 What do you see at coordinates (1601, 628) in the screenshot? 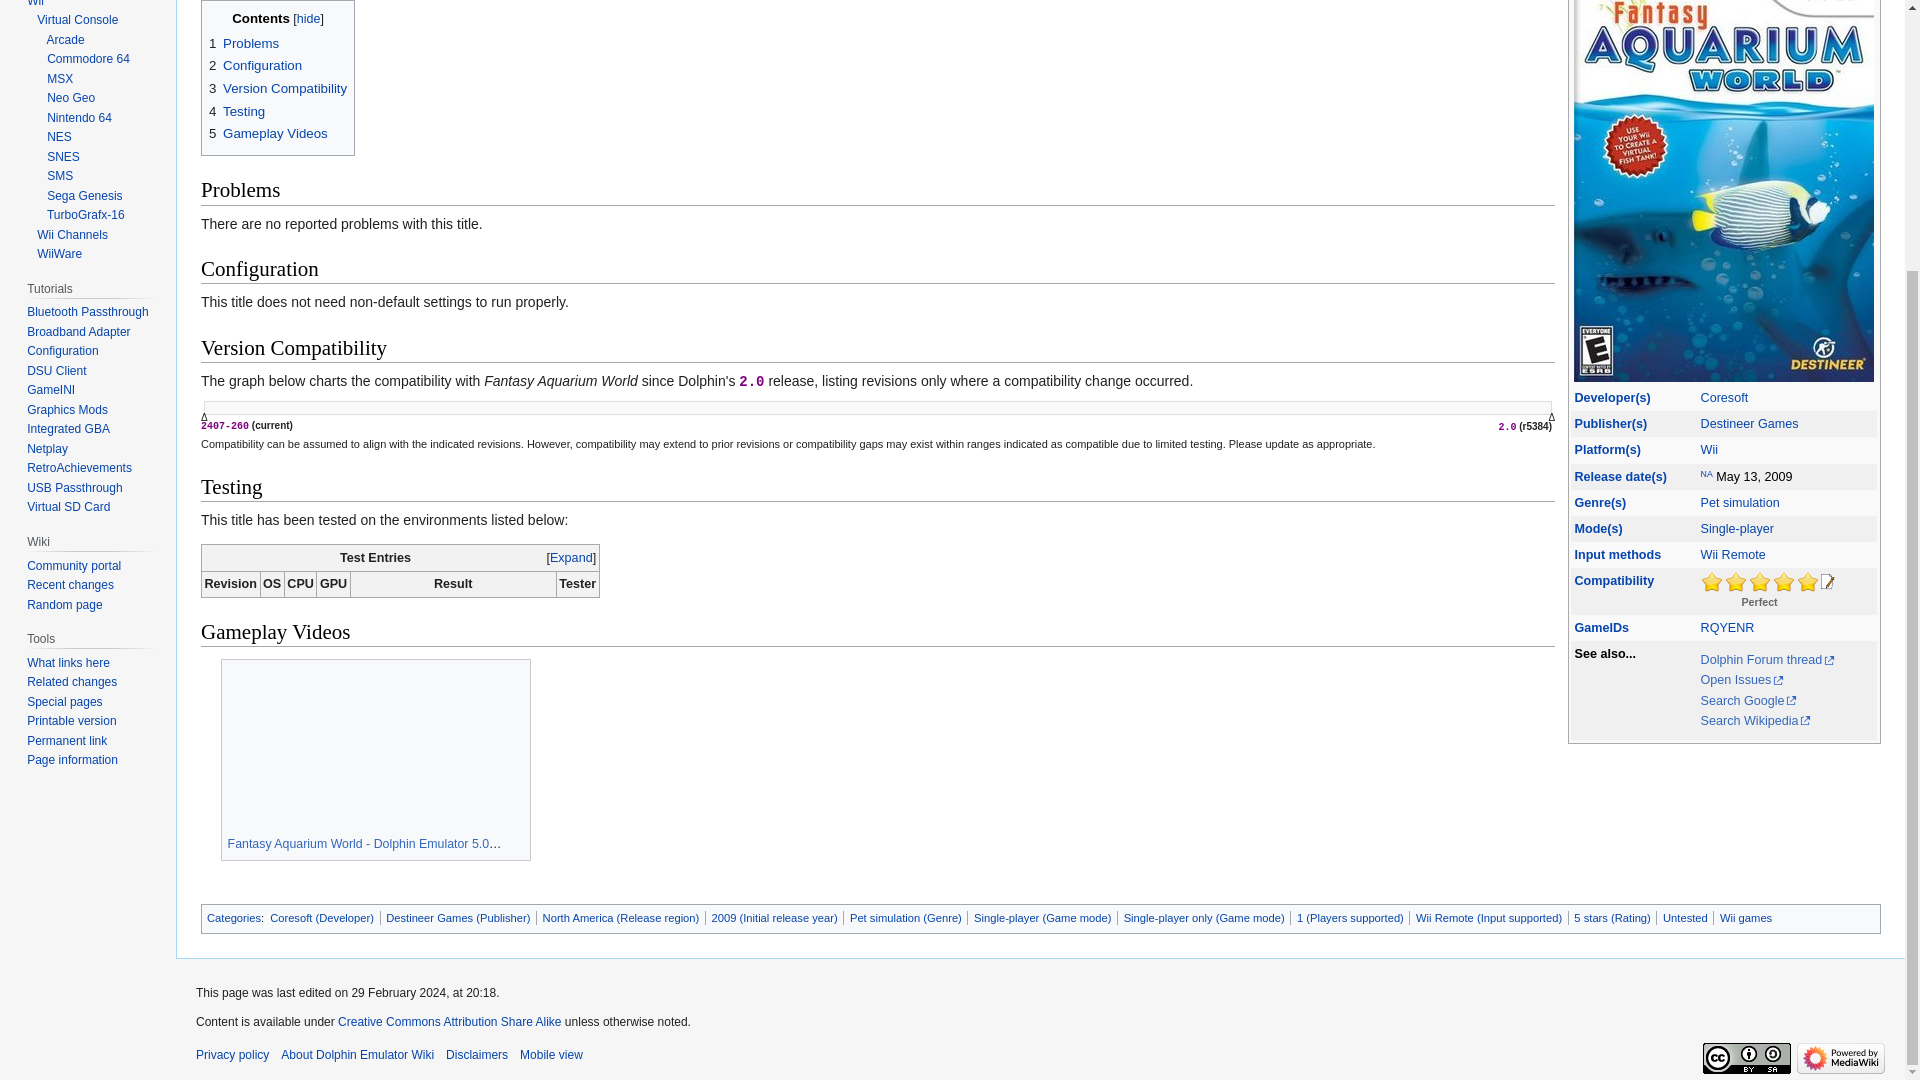
I see `GameIDs` at bounding box center [1601, 628].